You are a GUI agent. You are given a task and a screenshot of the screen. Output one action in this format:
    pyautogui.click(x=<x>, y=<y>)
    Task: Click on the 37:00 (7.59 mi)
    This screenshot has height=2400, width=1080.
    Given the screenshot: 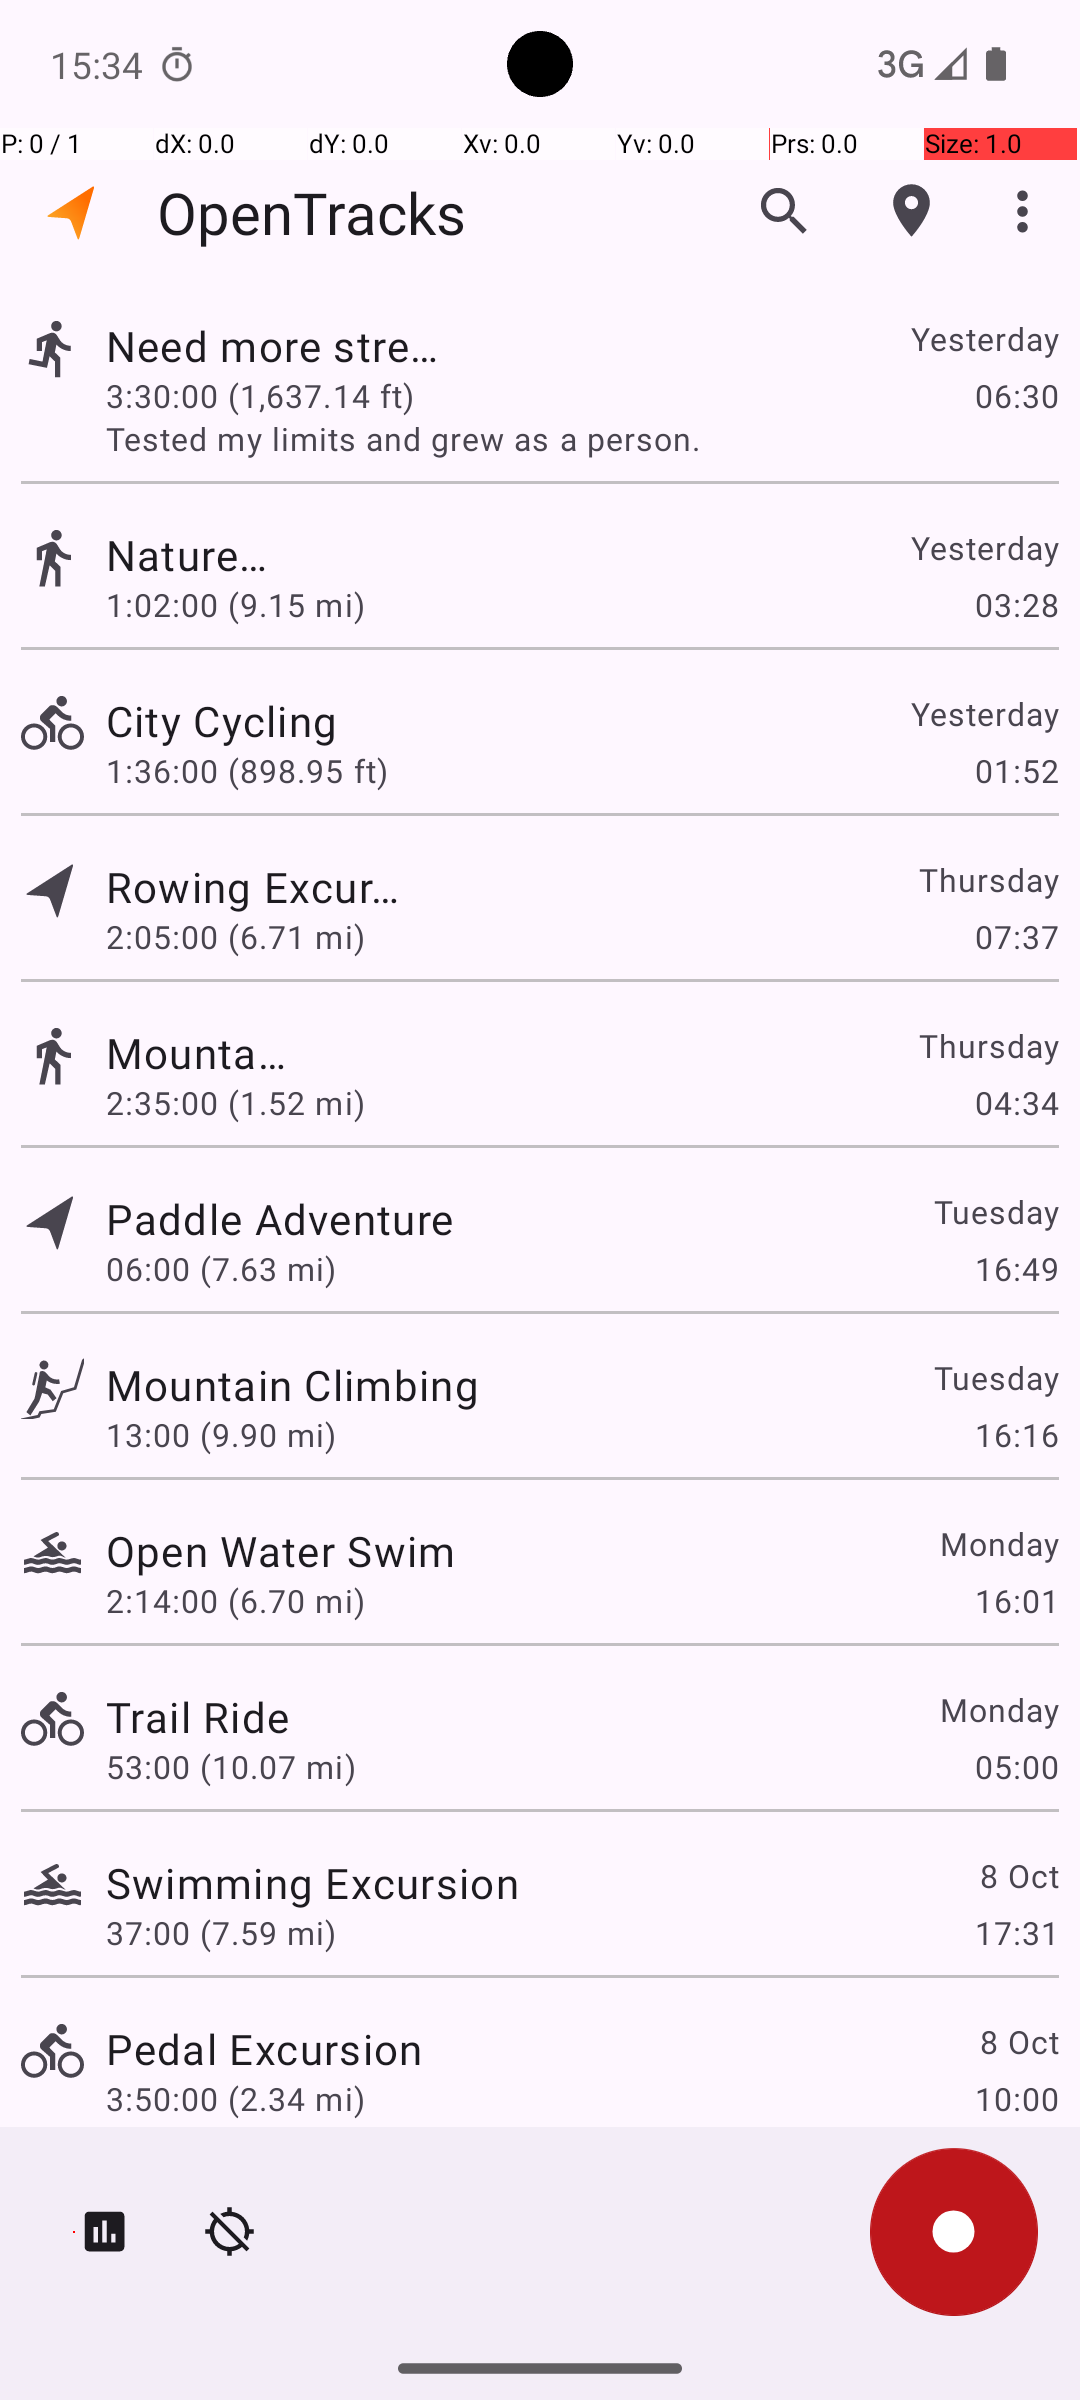 What is the action you would take?
    pyautogui.click(x=221, y=1932)
    